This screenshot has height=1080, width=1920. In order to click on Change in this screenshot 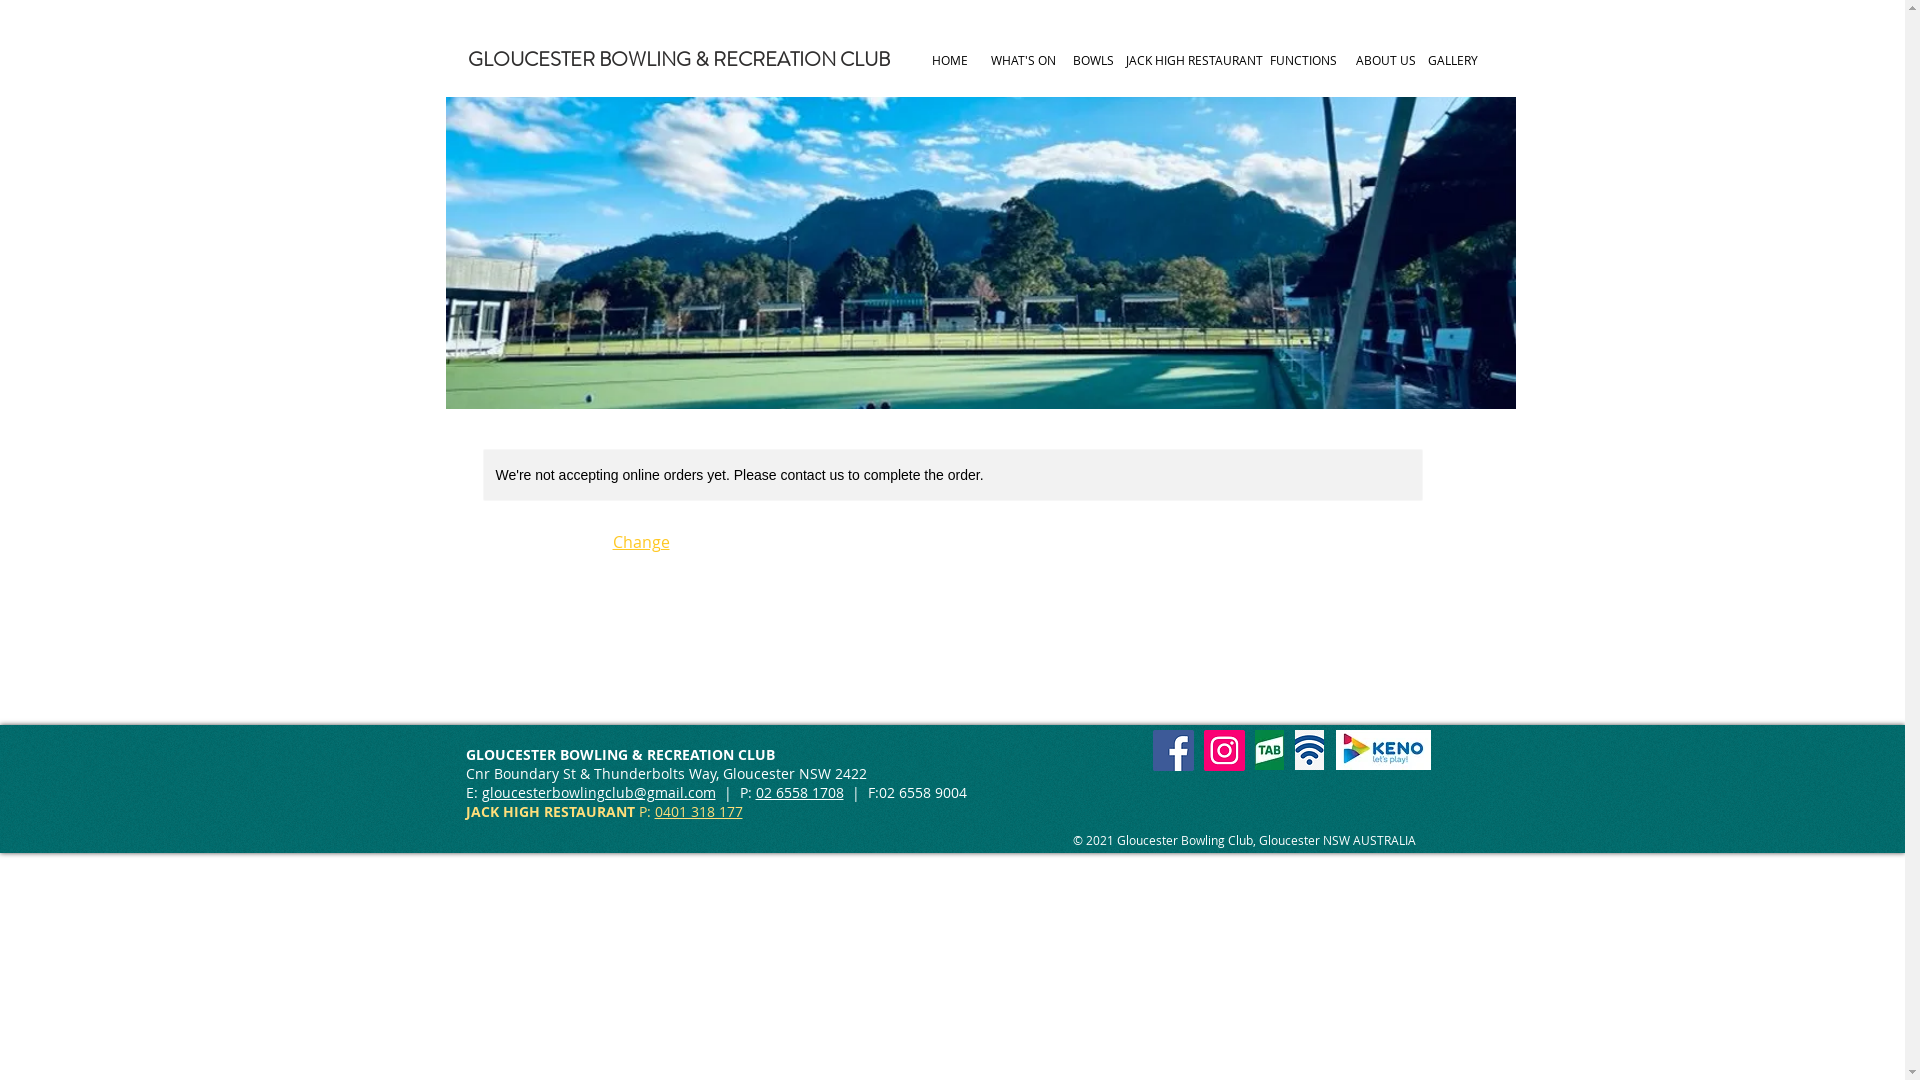, I will do `click(640, 542)`.